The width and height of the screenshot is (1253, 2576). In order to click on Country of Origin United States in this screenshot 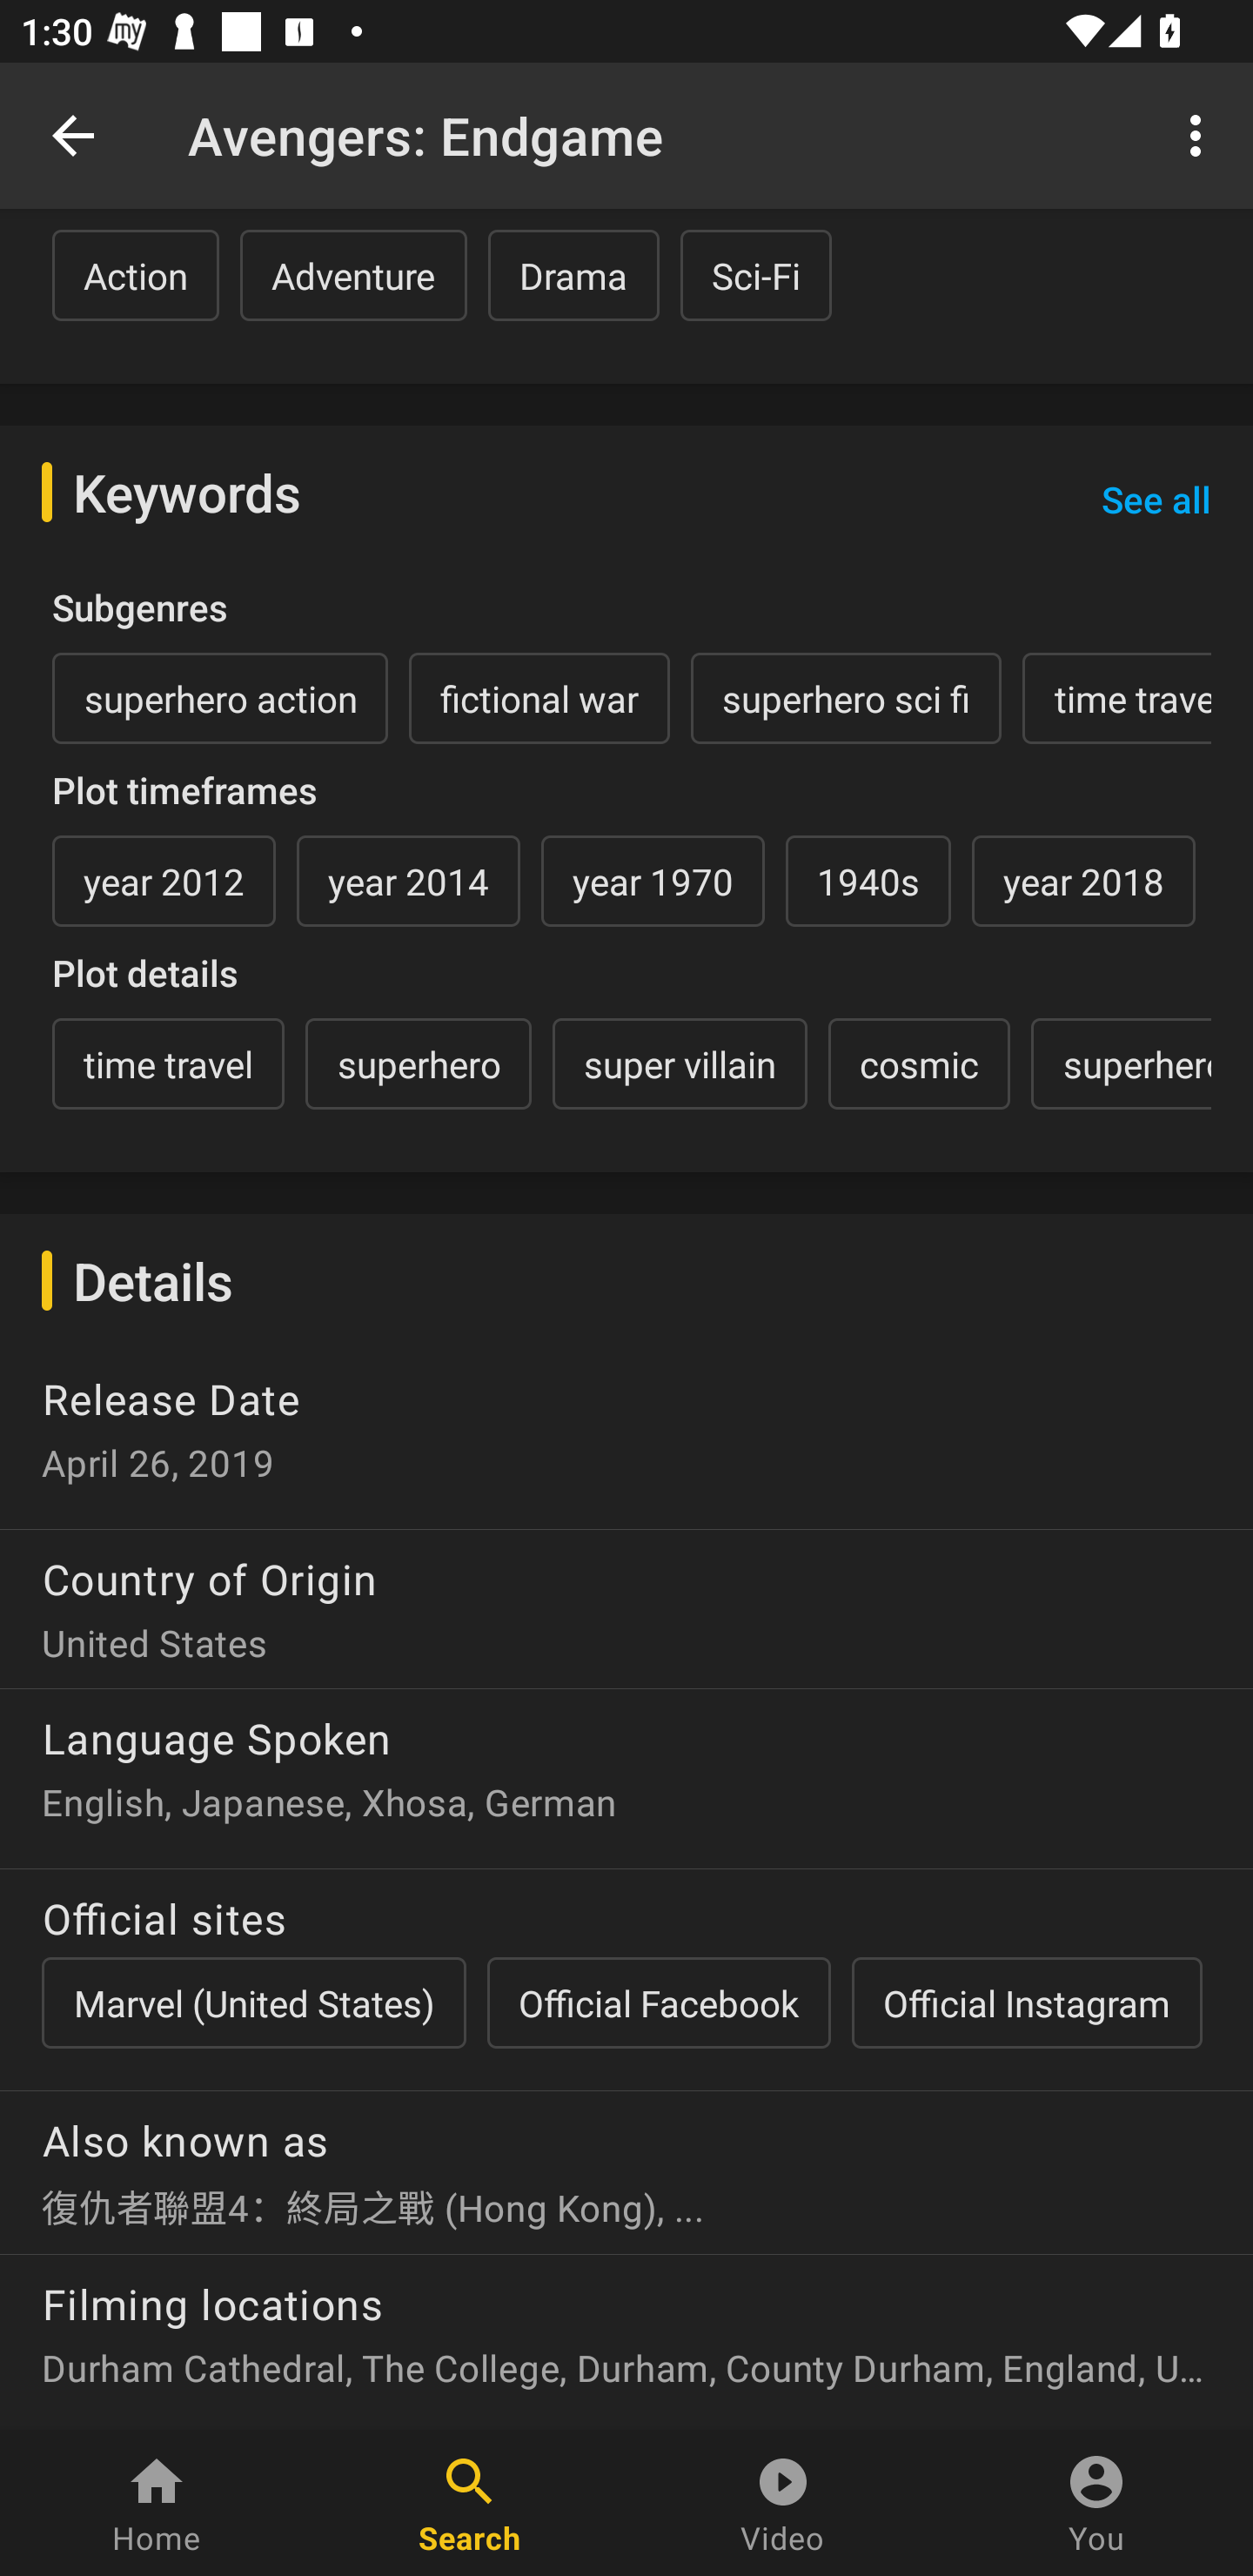, I will do `click(626, 1598)`.